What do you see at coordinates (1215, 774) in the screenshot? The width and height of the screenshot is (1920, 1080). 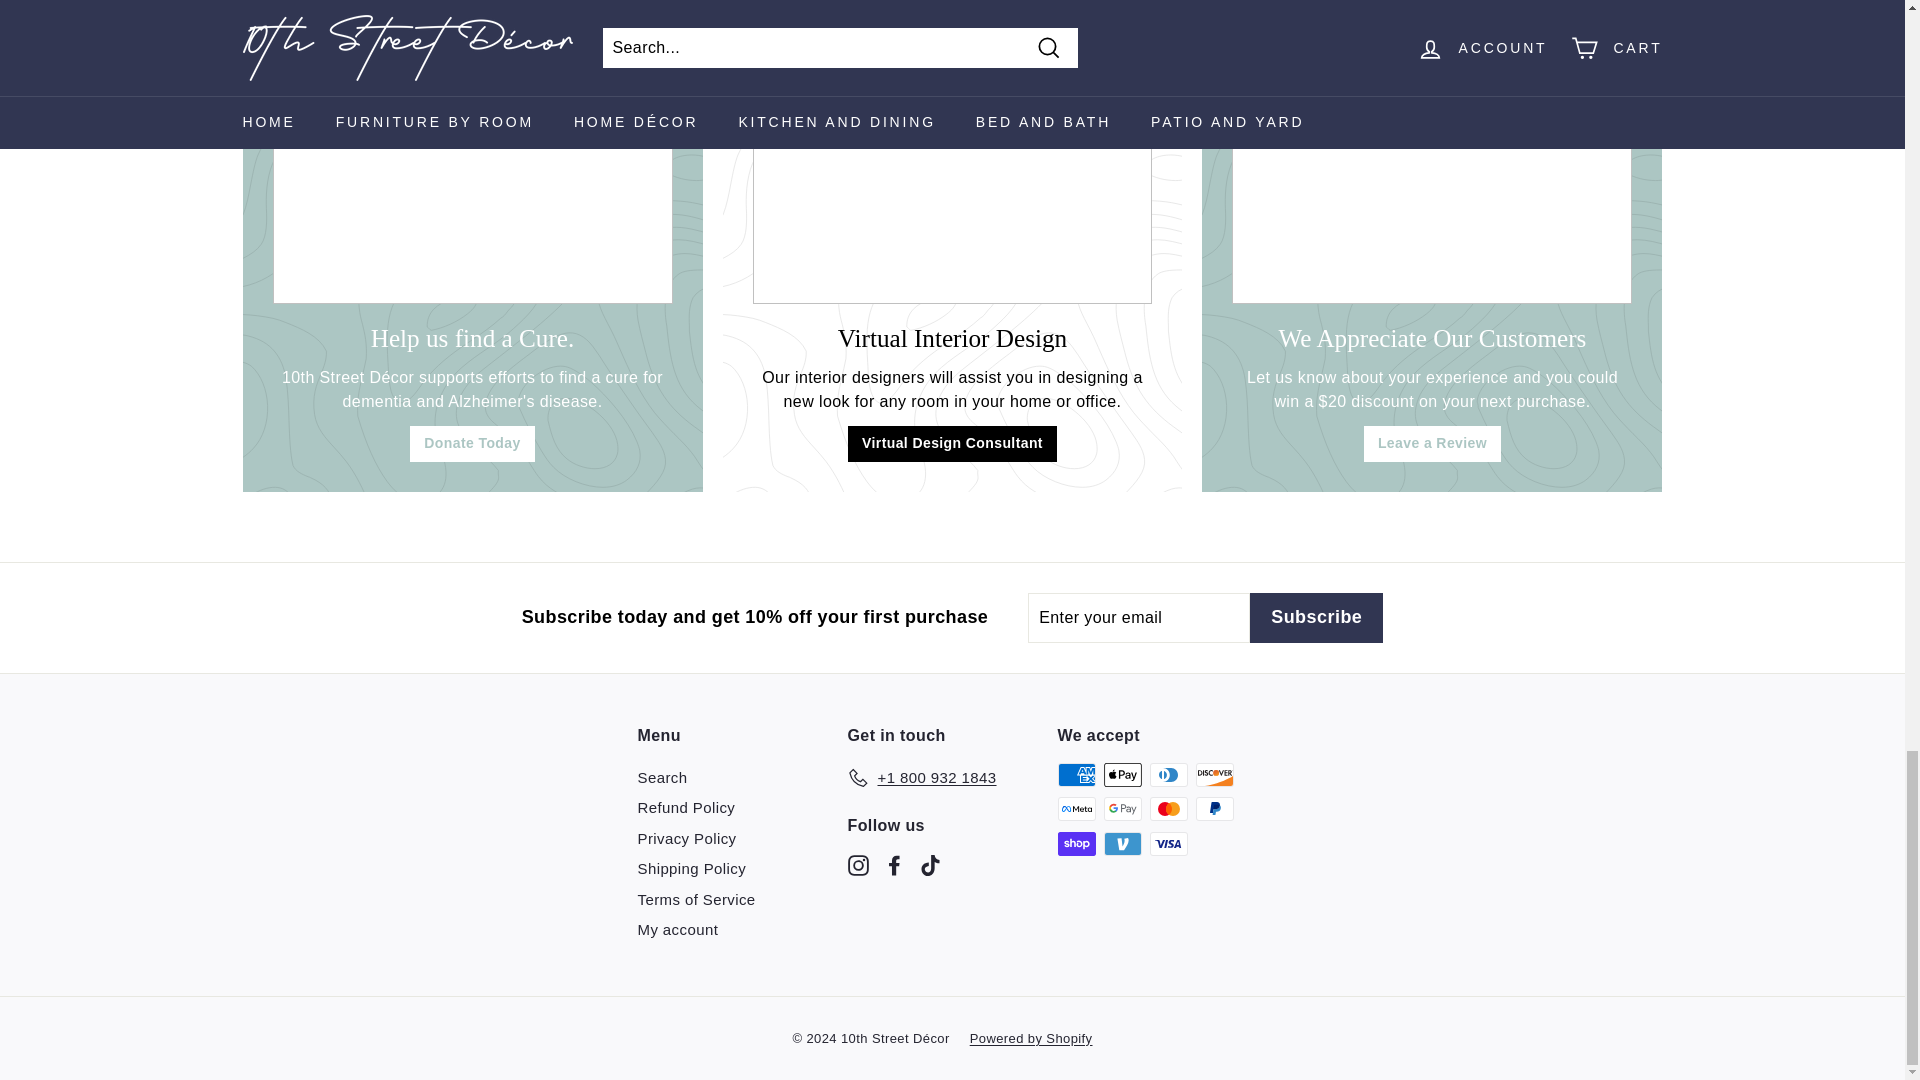 I see `Discover` at bounding box center [1215, 774].